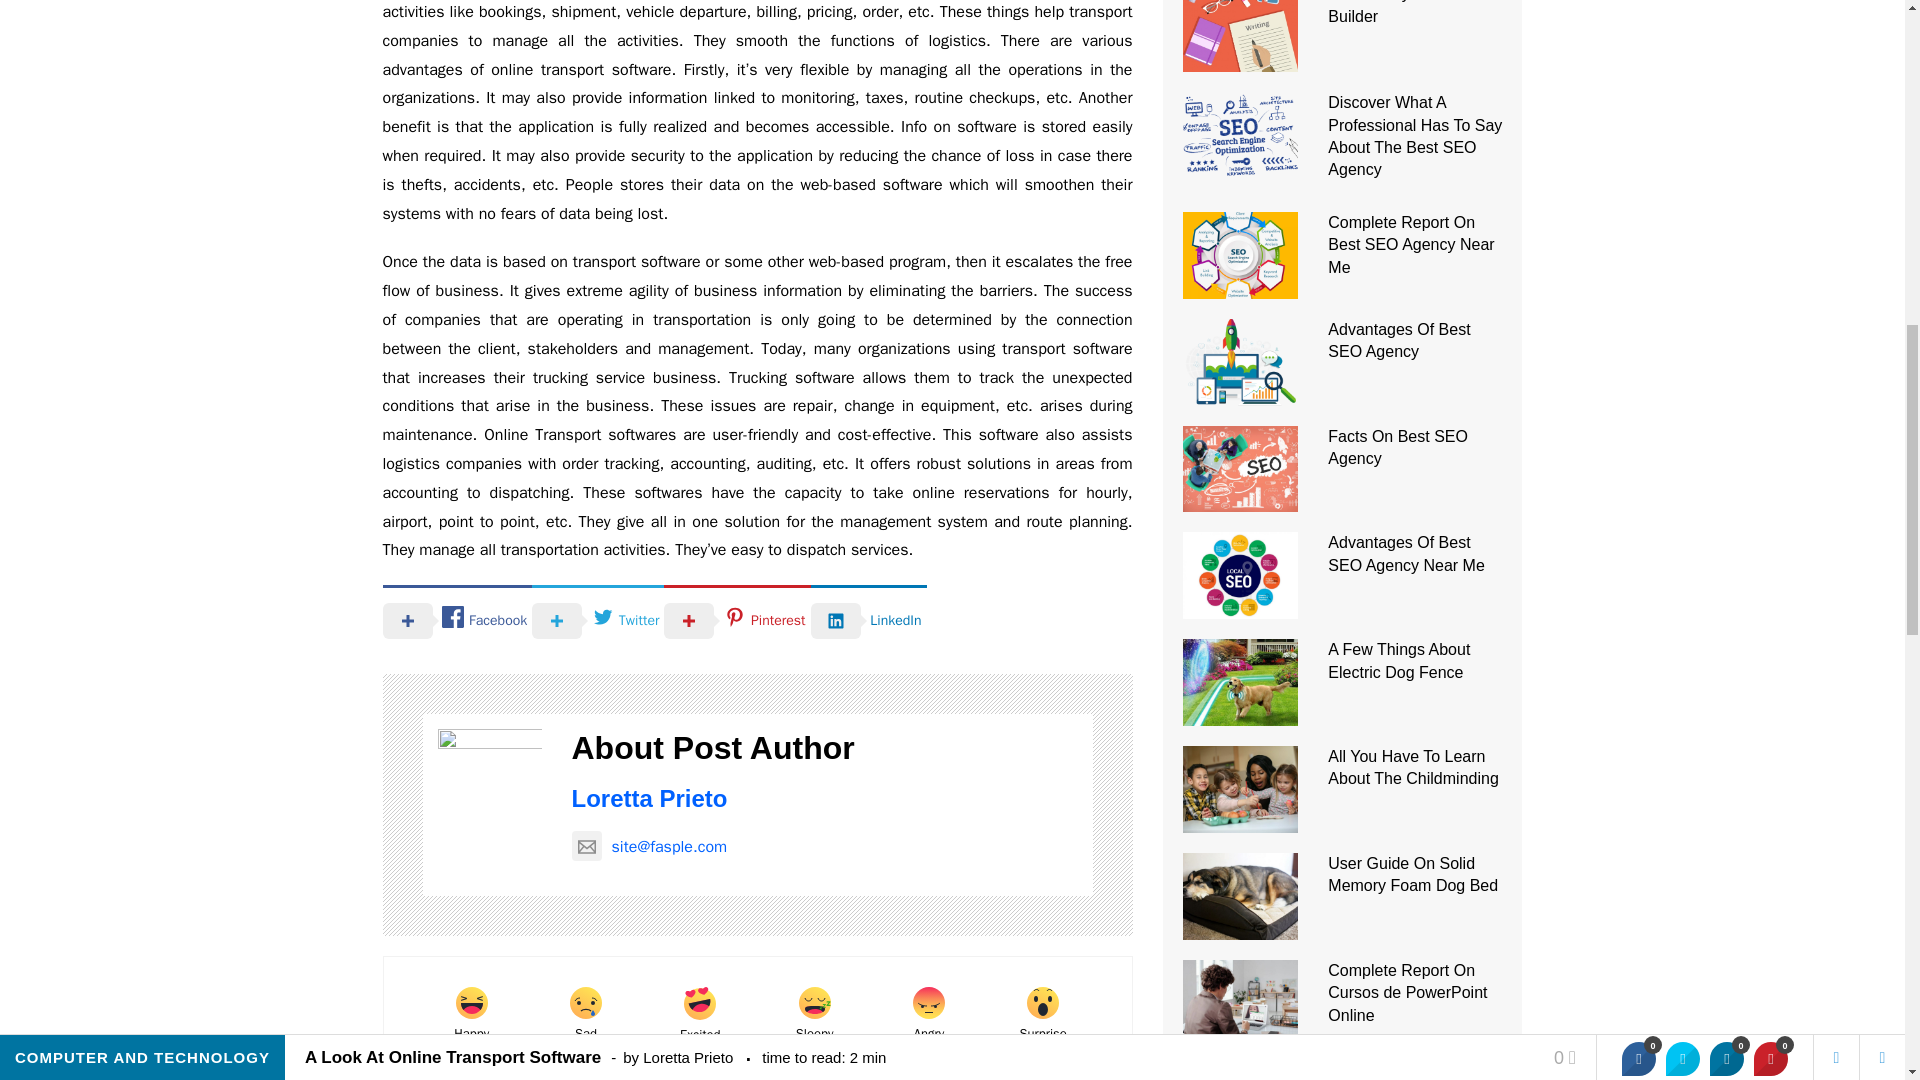 The image size is (1920, 1080). Describe the element at coordinates (868, 620) in the screenshot. I see `LinkedIn` at that location.